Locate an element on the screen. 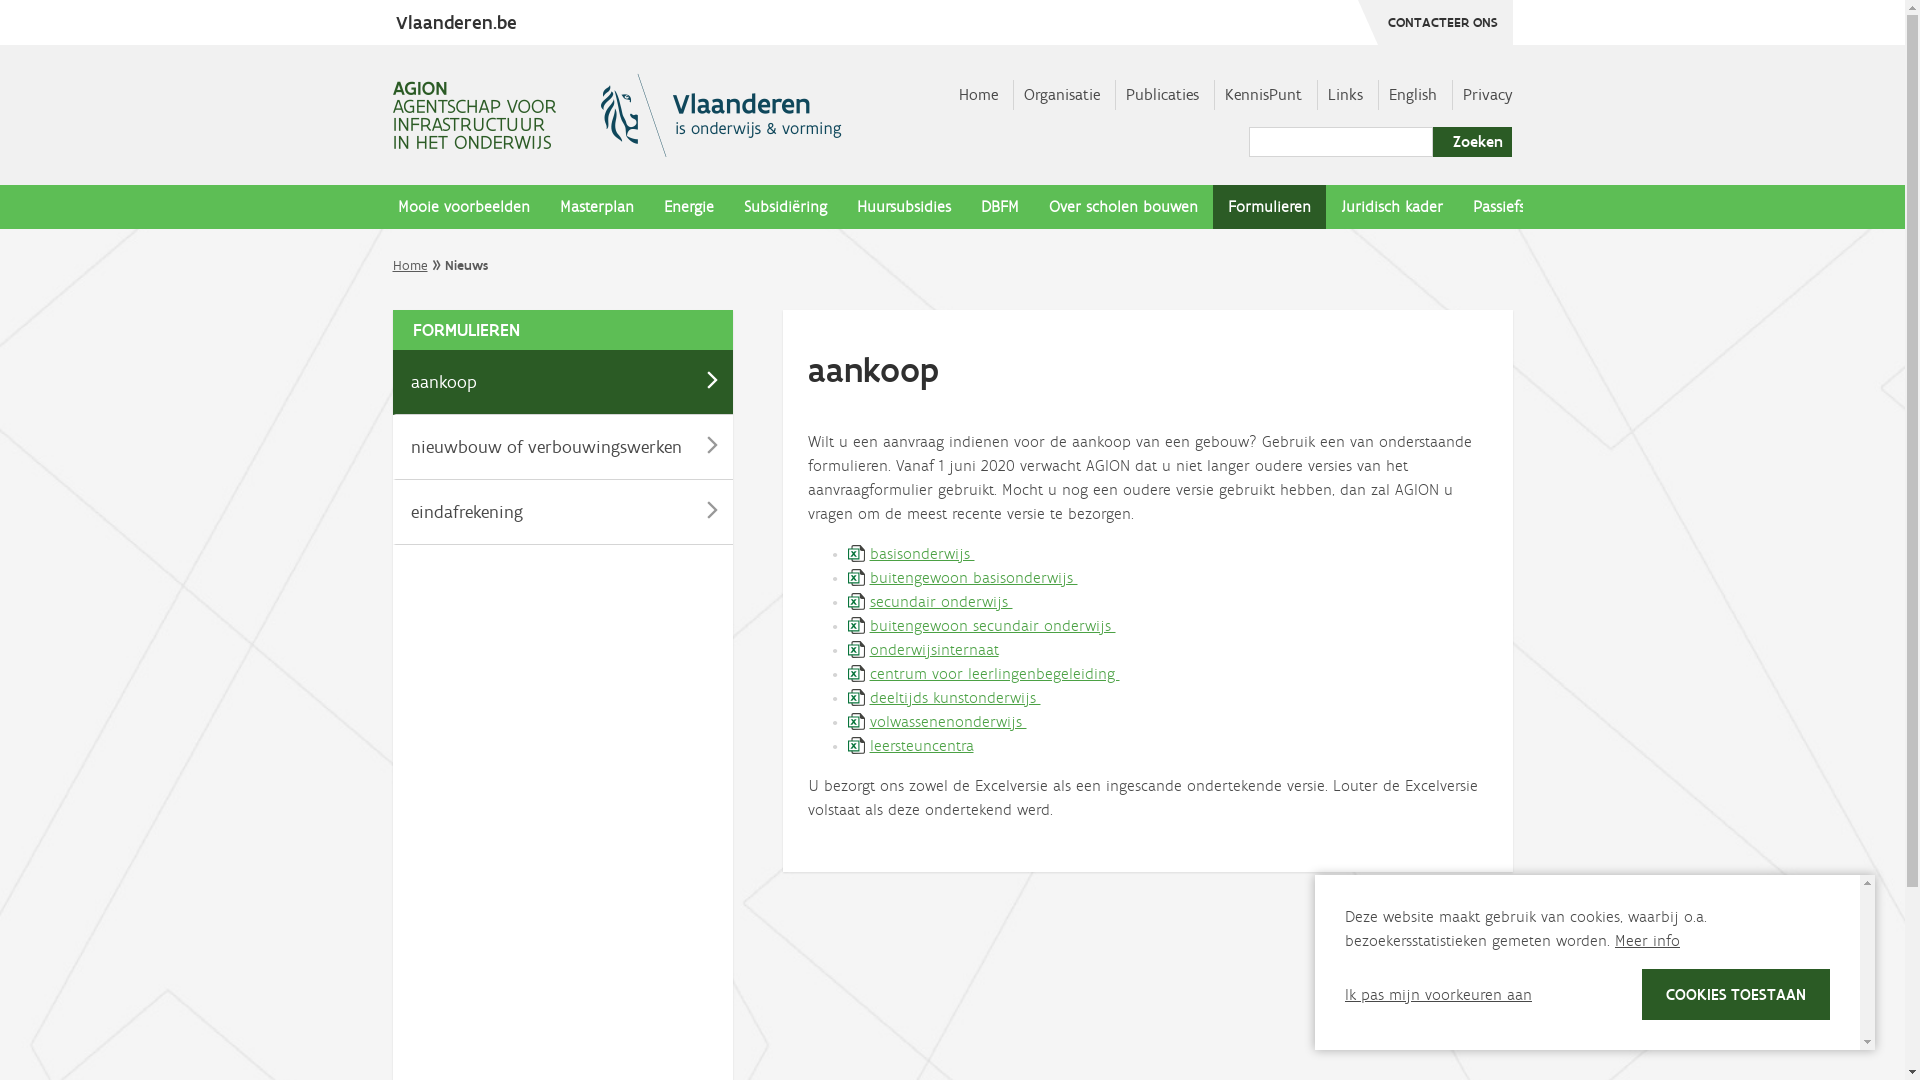  Privacy is located at coordinates (1487, 94).